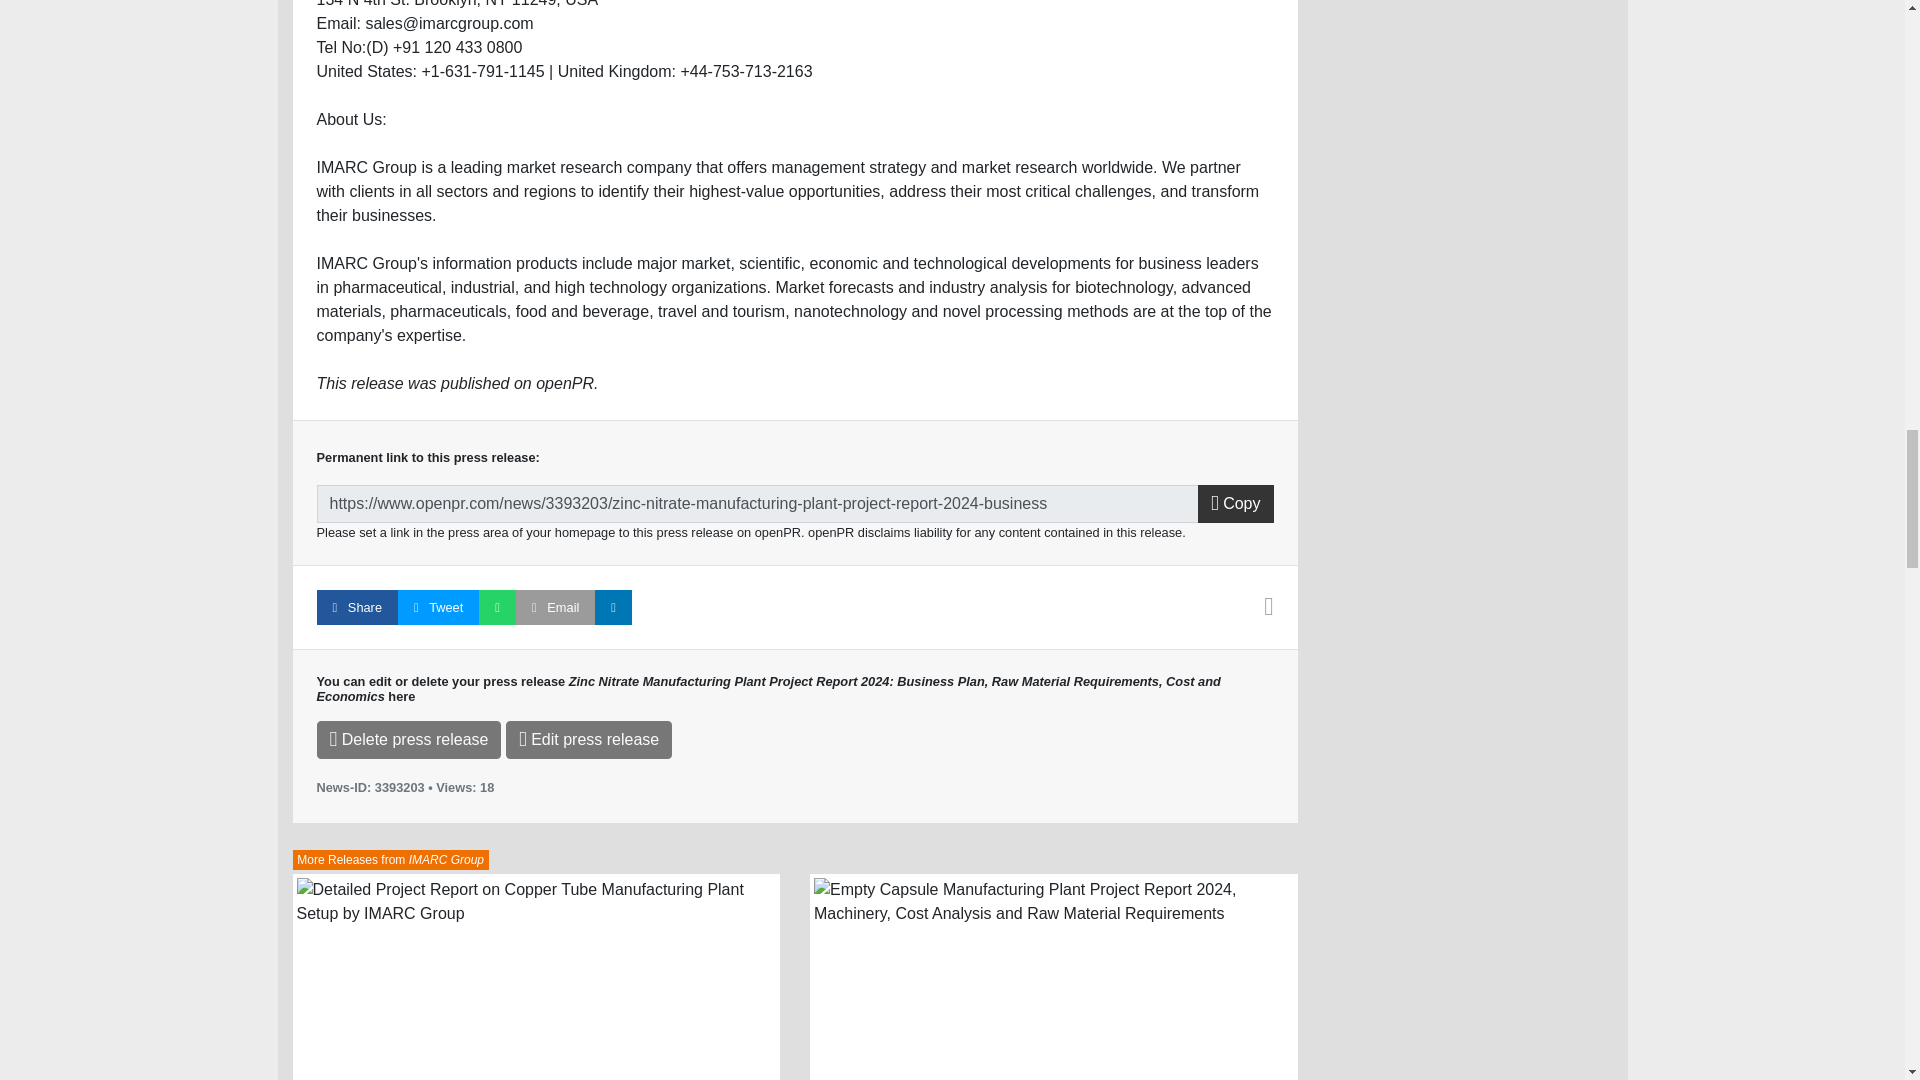 This screenshot has height=1080, width=1920. Describe the element at coordinates (497, 607) in the screenshot. I see `WhatsApp` at that location.